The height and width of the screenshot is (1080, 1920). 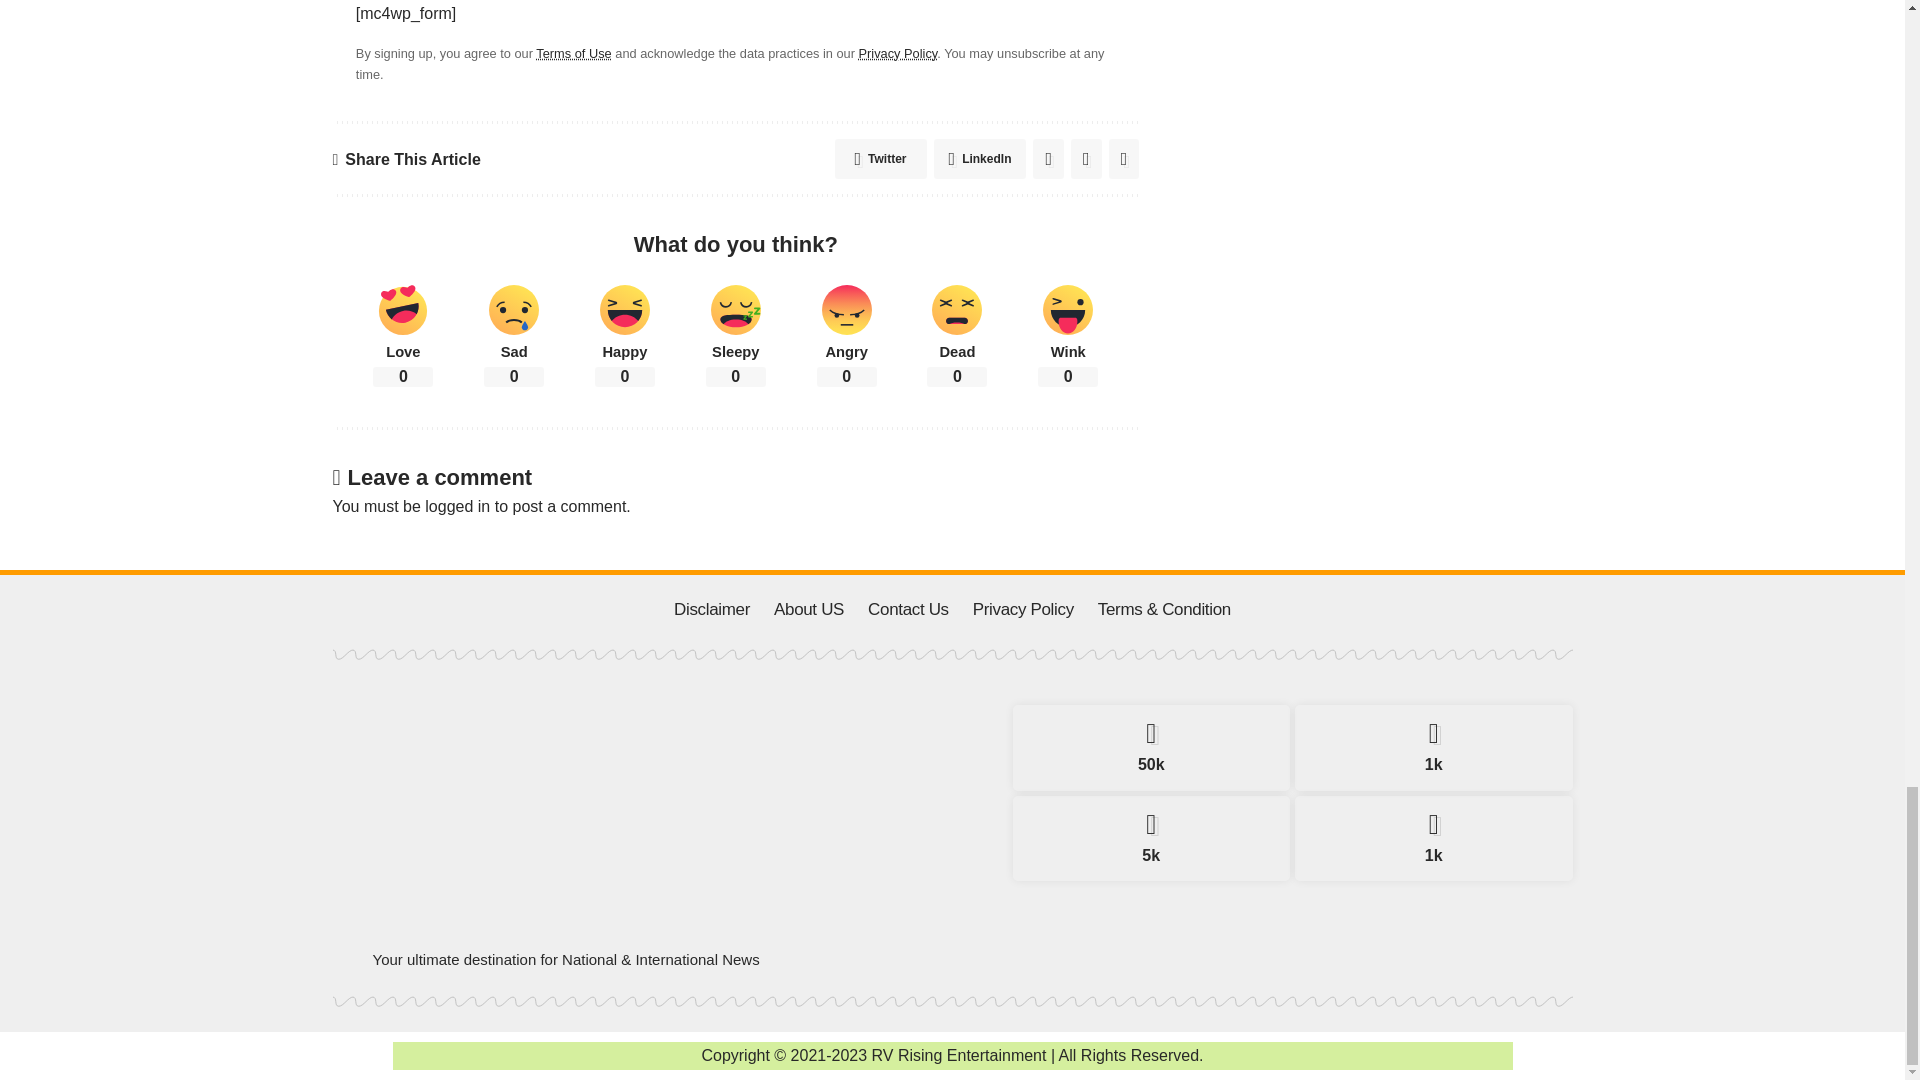 I want to click on Youtube, so click(x=1433, y=838).